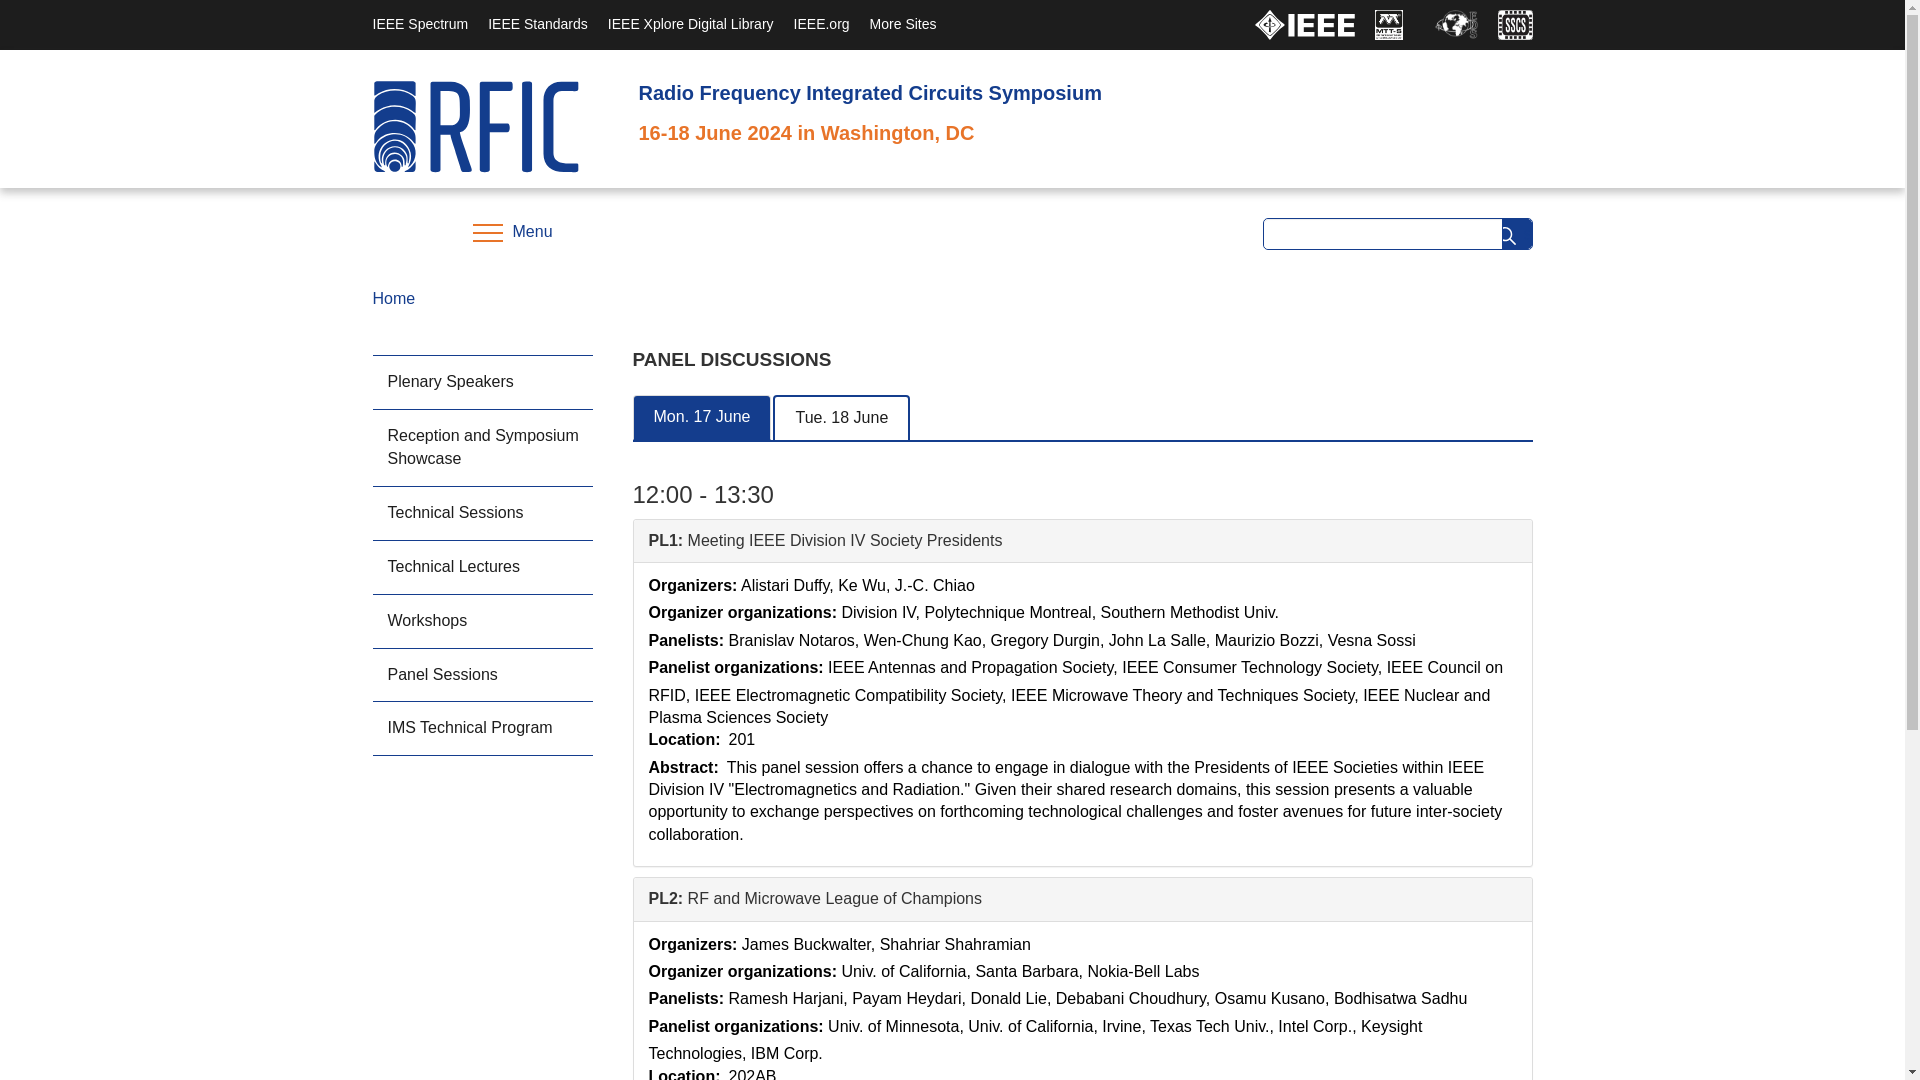  Describe the element at coordinates (690, 24) in the screenshot. I see `IEEE Xplore Digital Library` at that location.